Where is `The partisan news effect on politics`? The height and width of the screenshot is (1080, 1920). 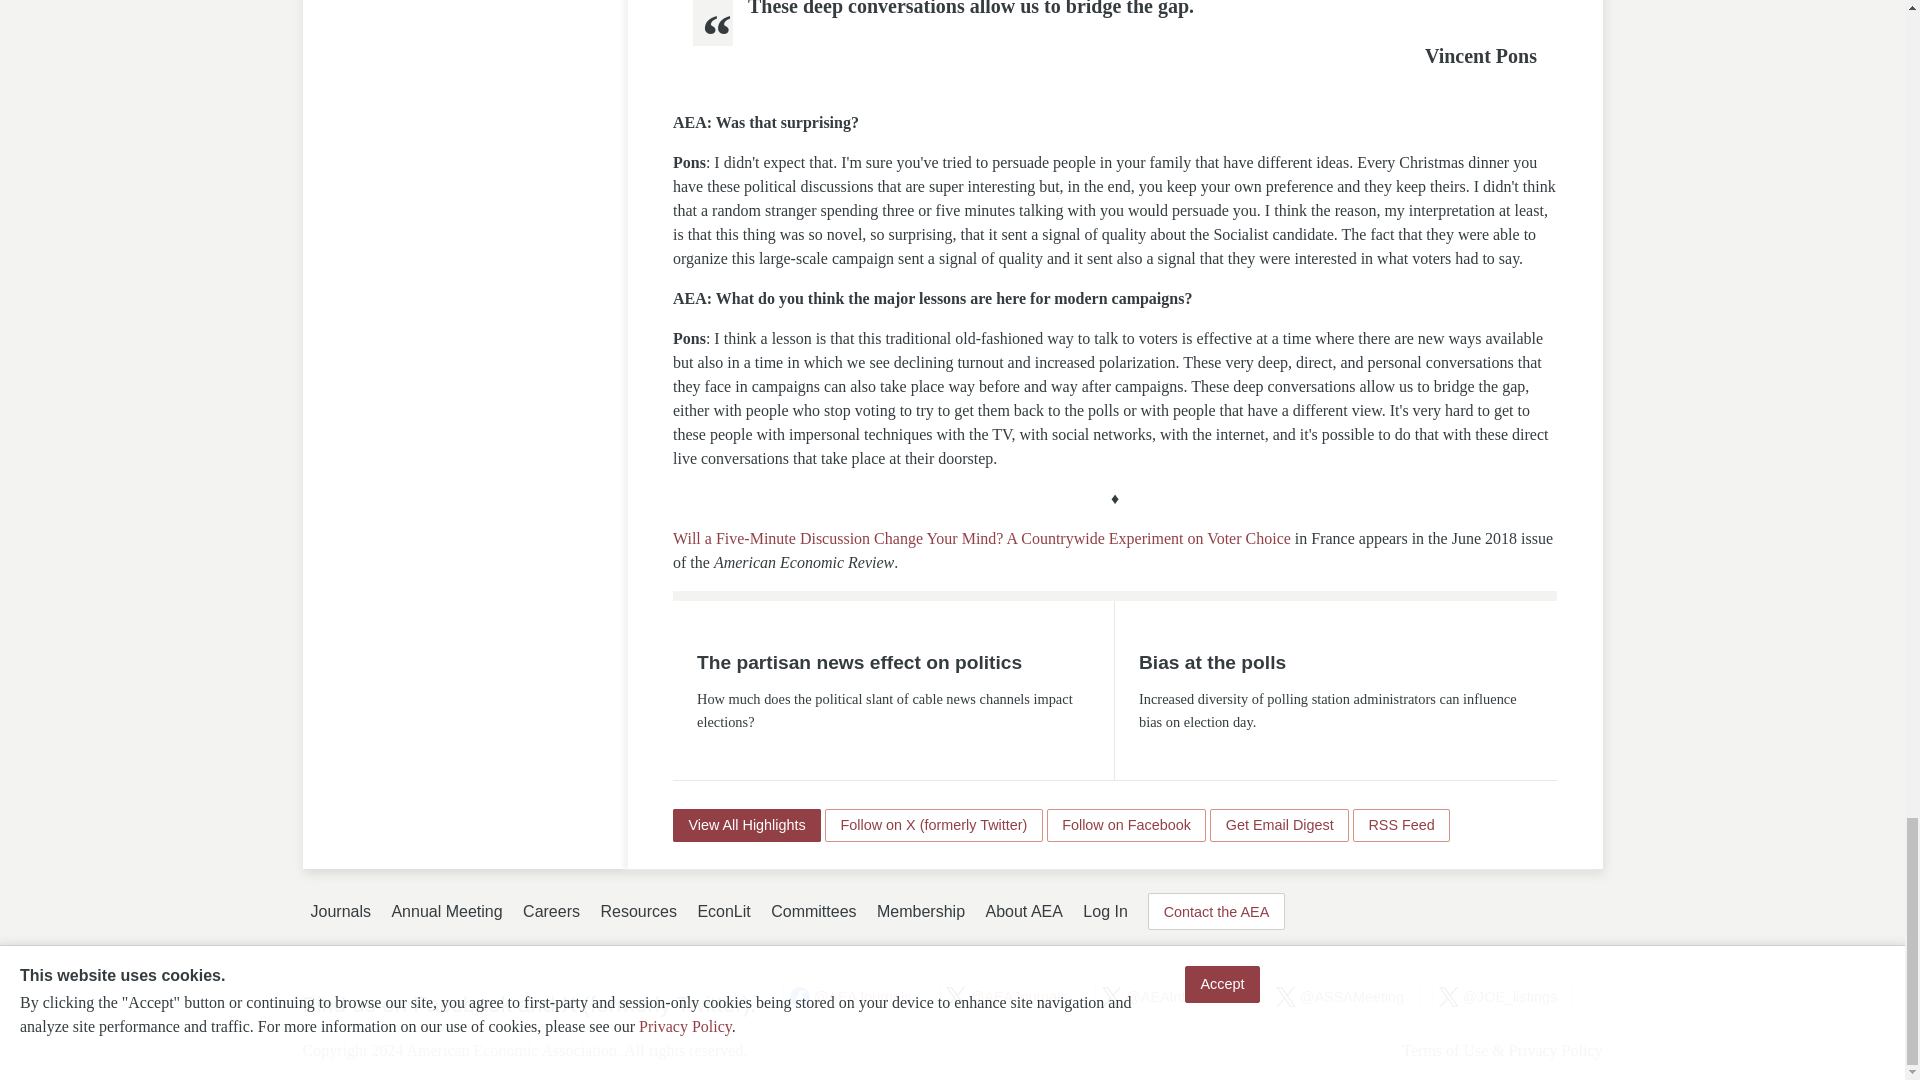 The partisan news effect on politics is located at coordinates (858, 662).